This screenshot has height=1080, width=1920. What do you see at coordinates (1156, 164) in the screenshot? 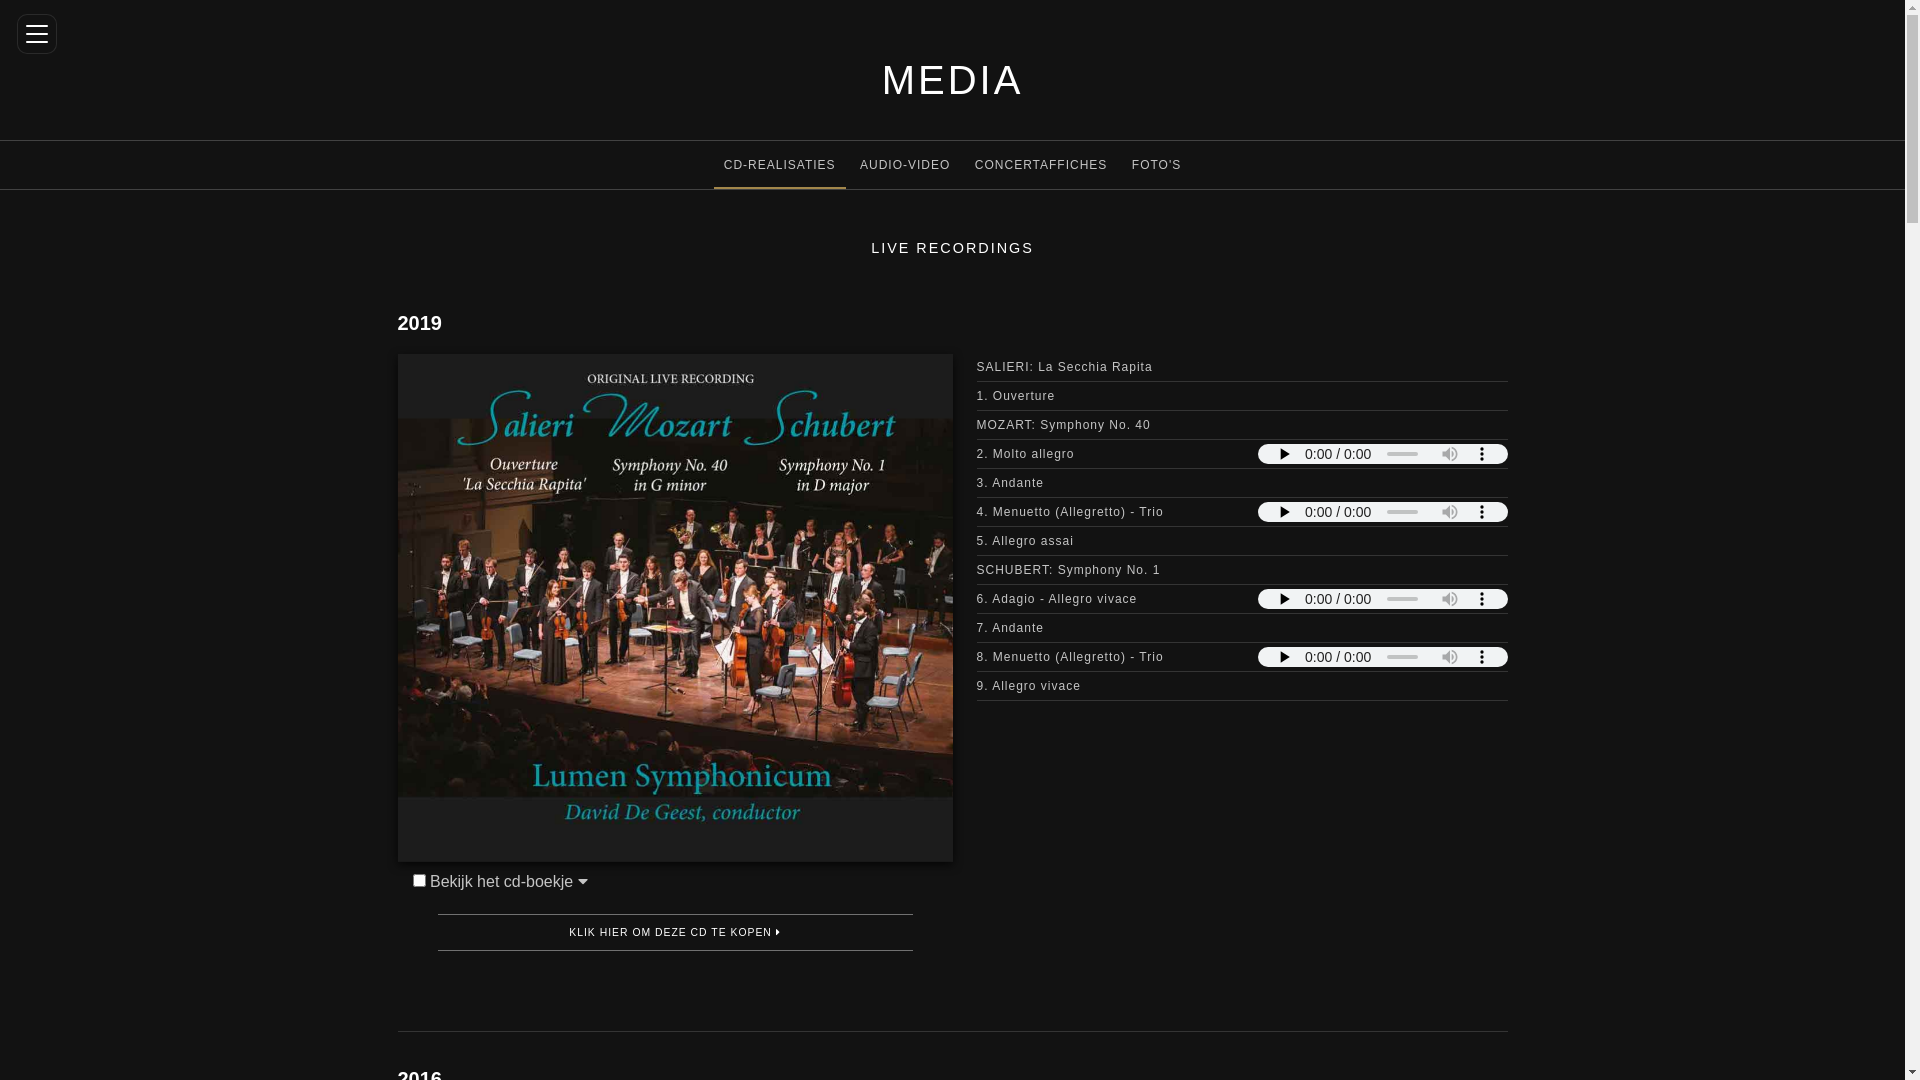
I see `FOTO'S` at bounding box center [1156, 164].